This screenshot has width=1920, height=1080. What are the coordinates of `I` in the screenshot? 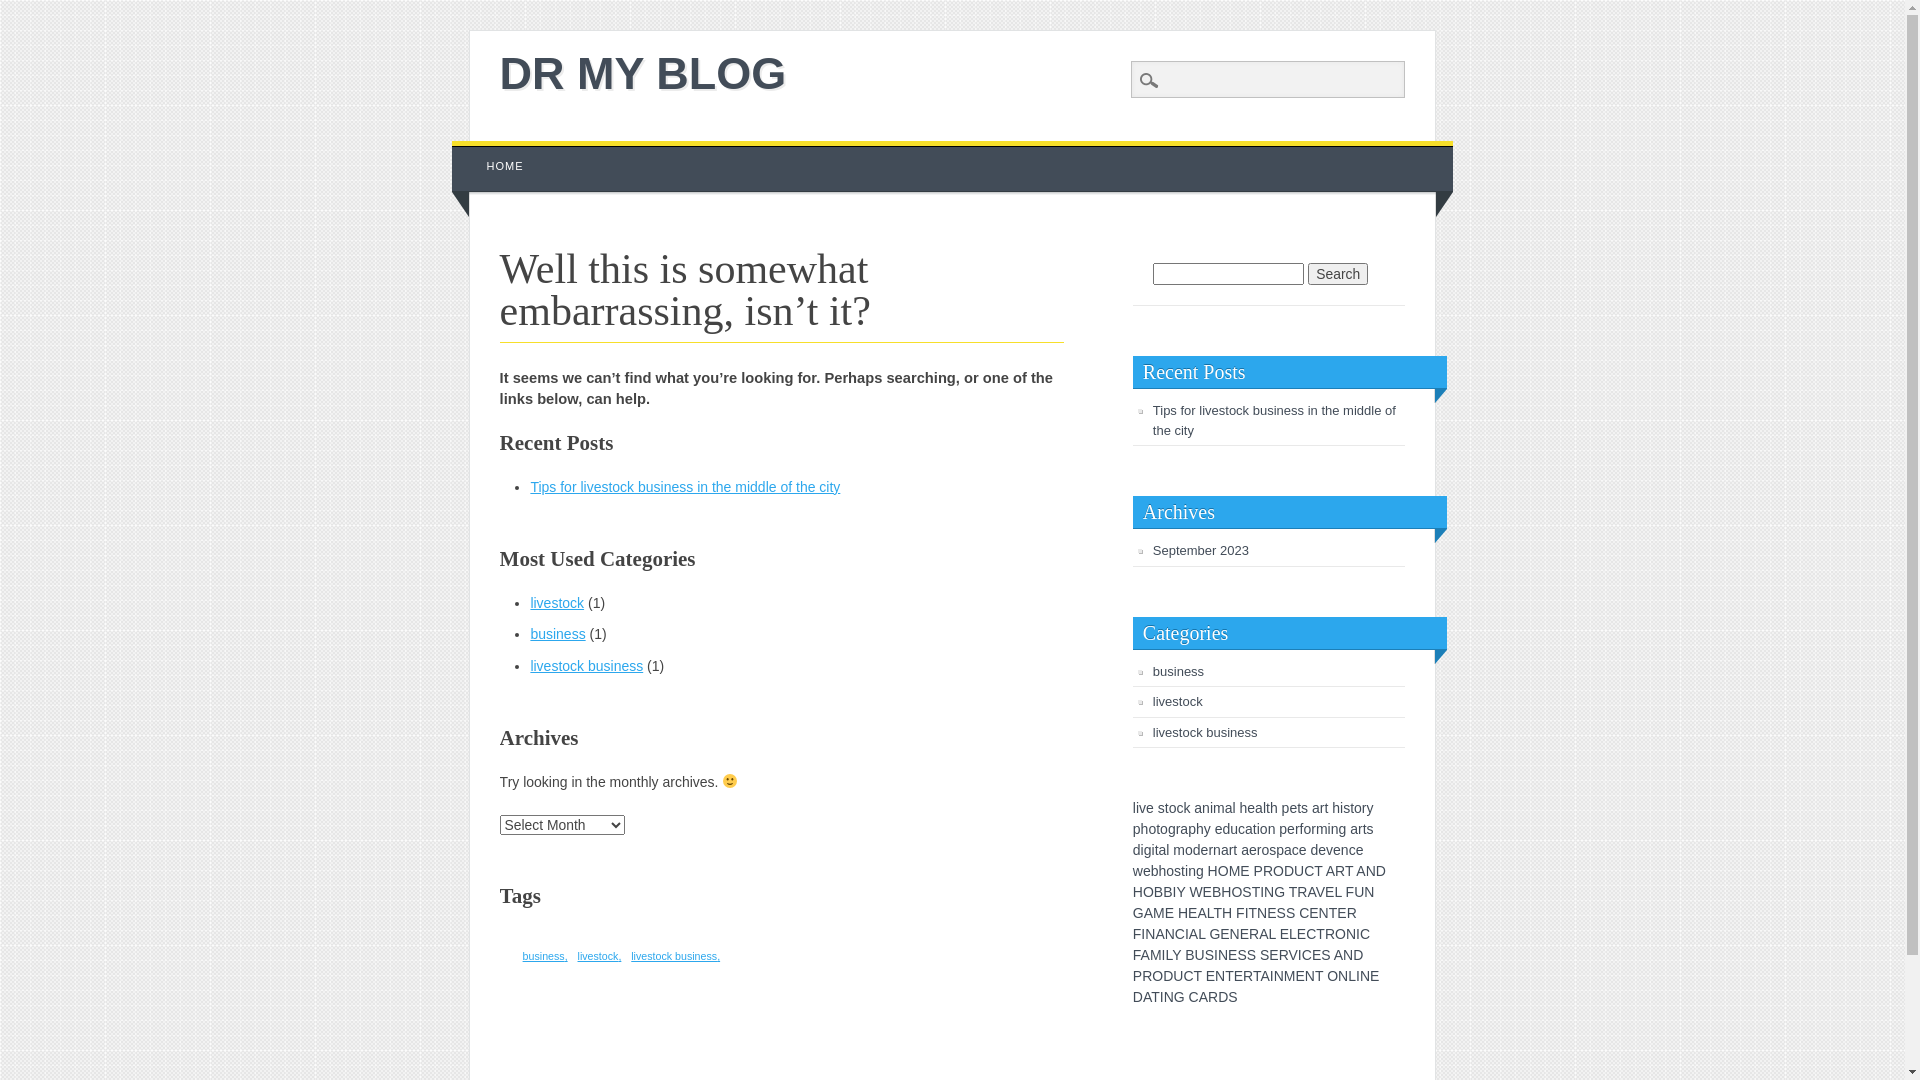 It's located at (1216, 955).